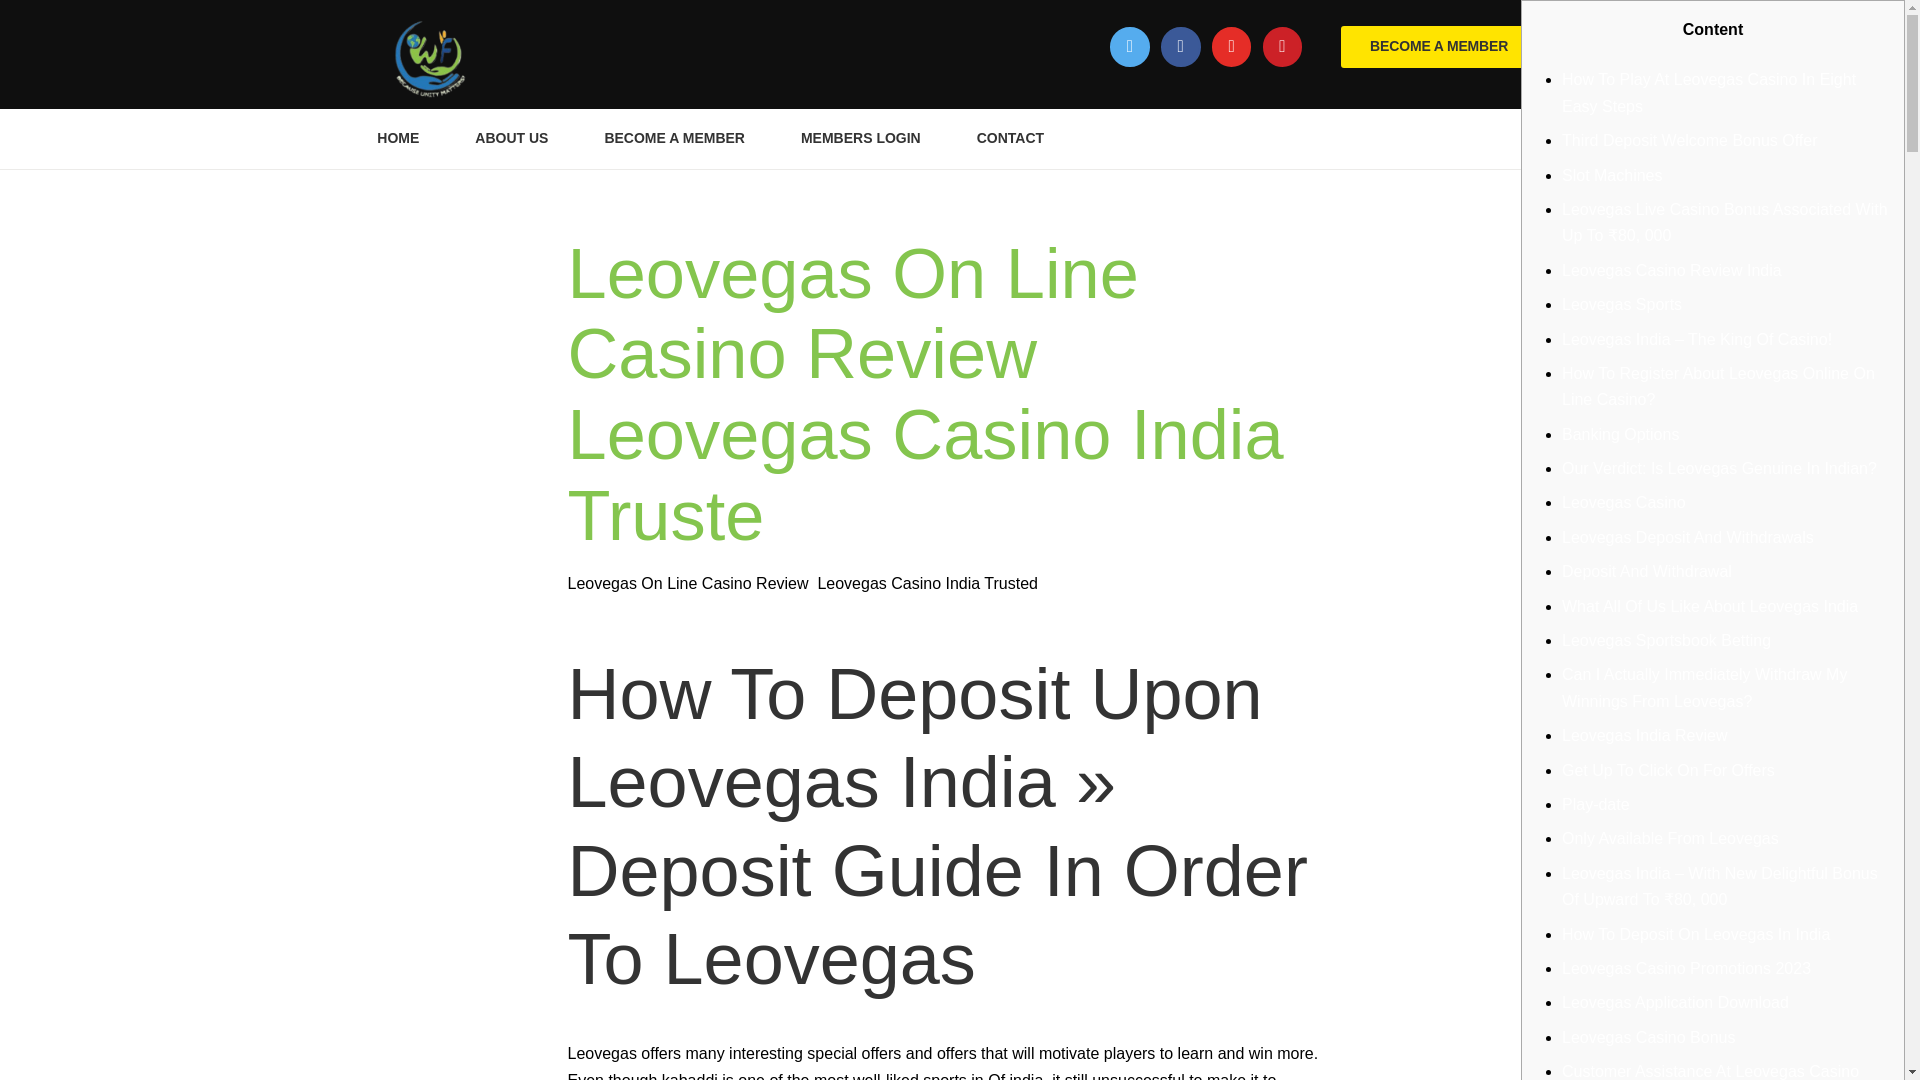 Image resolution: width=1920 pixels, height=1080 pixels. Describe the element at coordinates (1622, 304) in the screenshot. I see `Leovegas Sports` at that location.